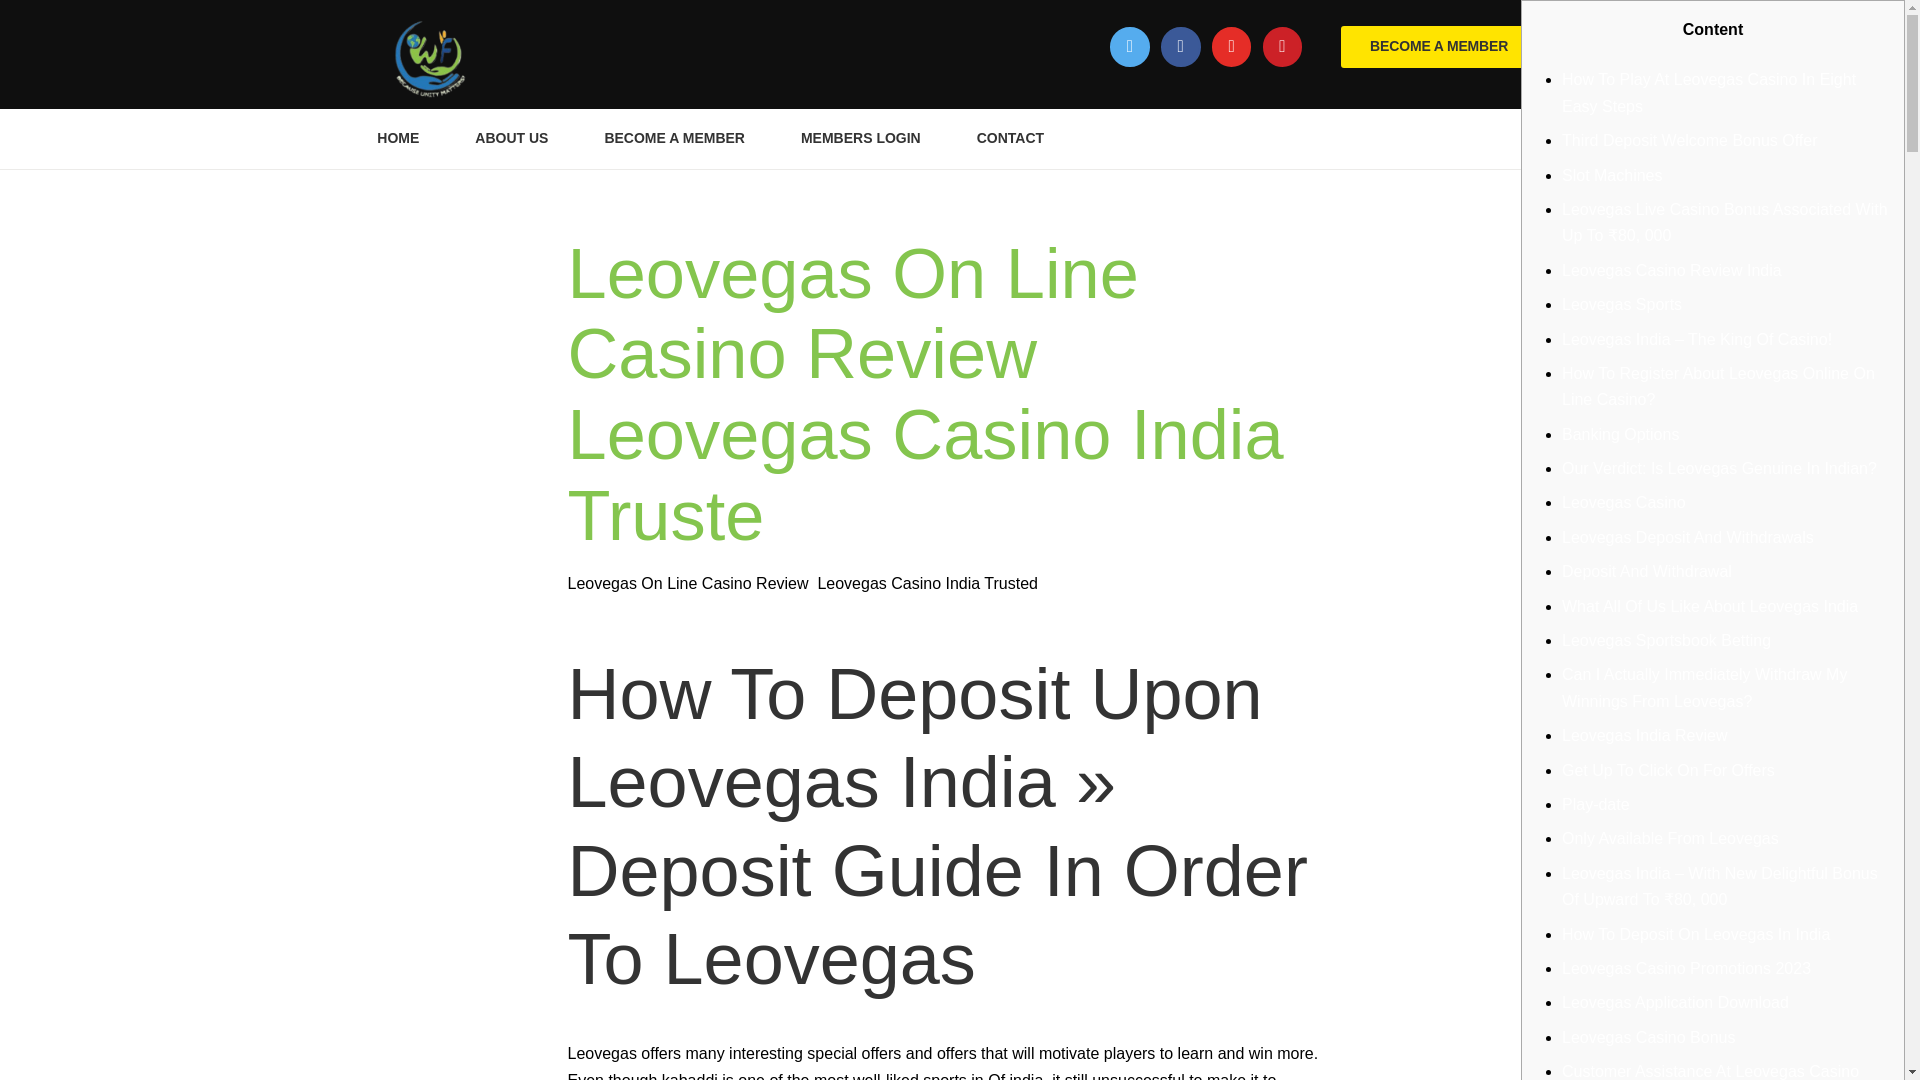 Image resolution: width=1920 pixels, height=1080 pixels. Describe the element at coordinates (1622, 304) in the screenshot. I see `Leovegas Sports` at that location.